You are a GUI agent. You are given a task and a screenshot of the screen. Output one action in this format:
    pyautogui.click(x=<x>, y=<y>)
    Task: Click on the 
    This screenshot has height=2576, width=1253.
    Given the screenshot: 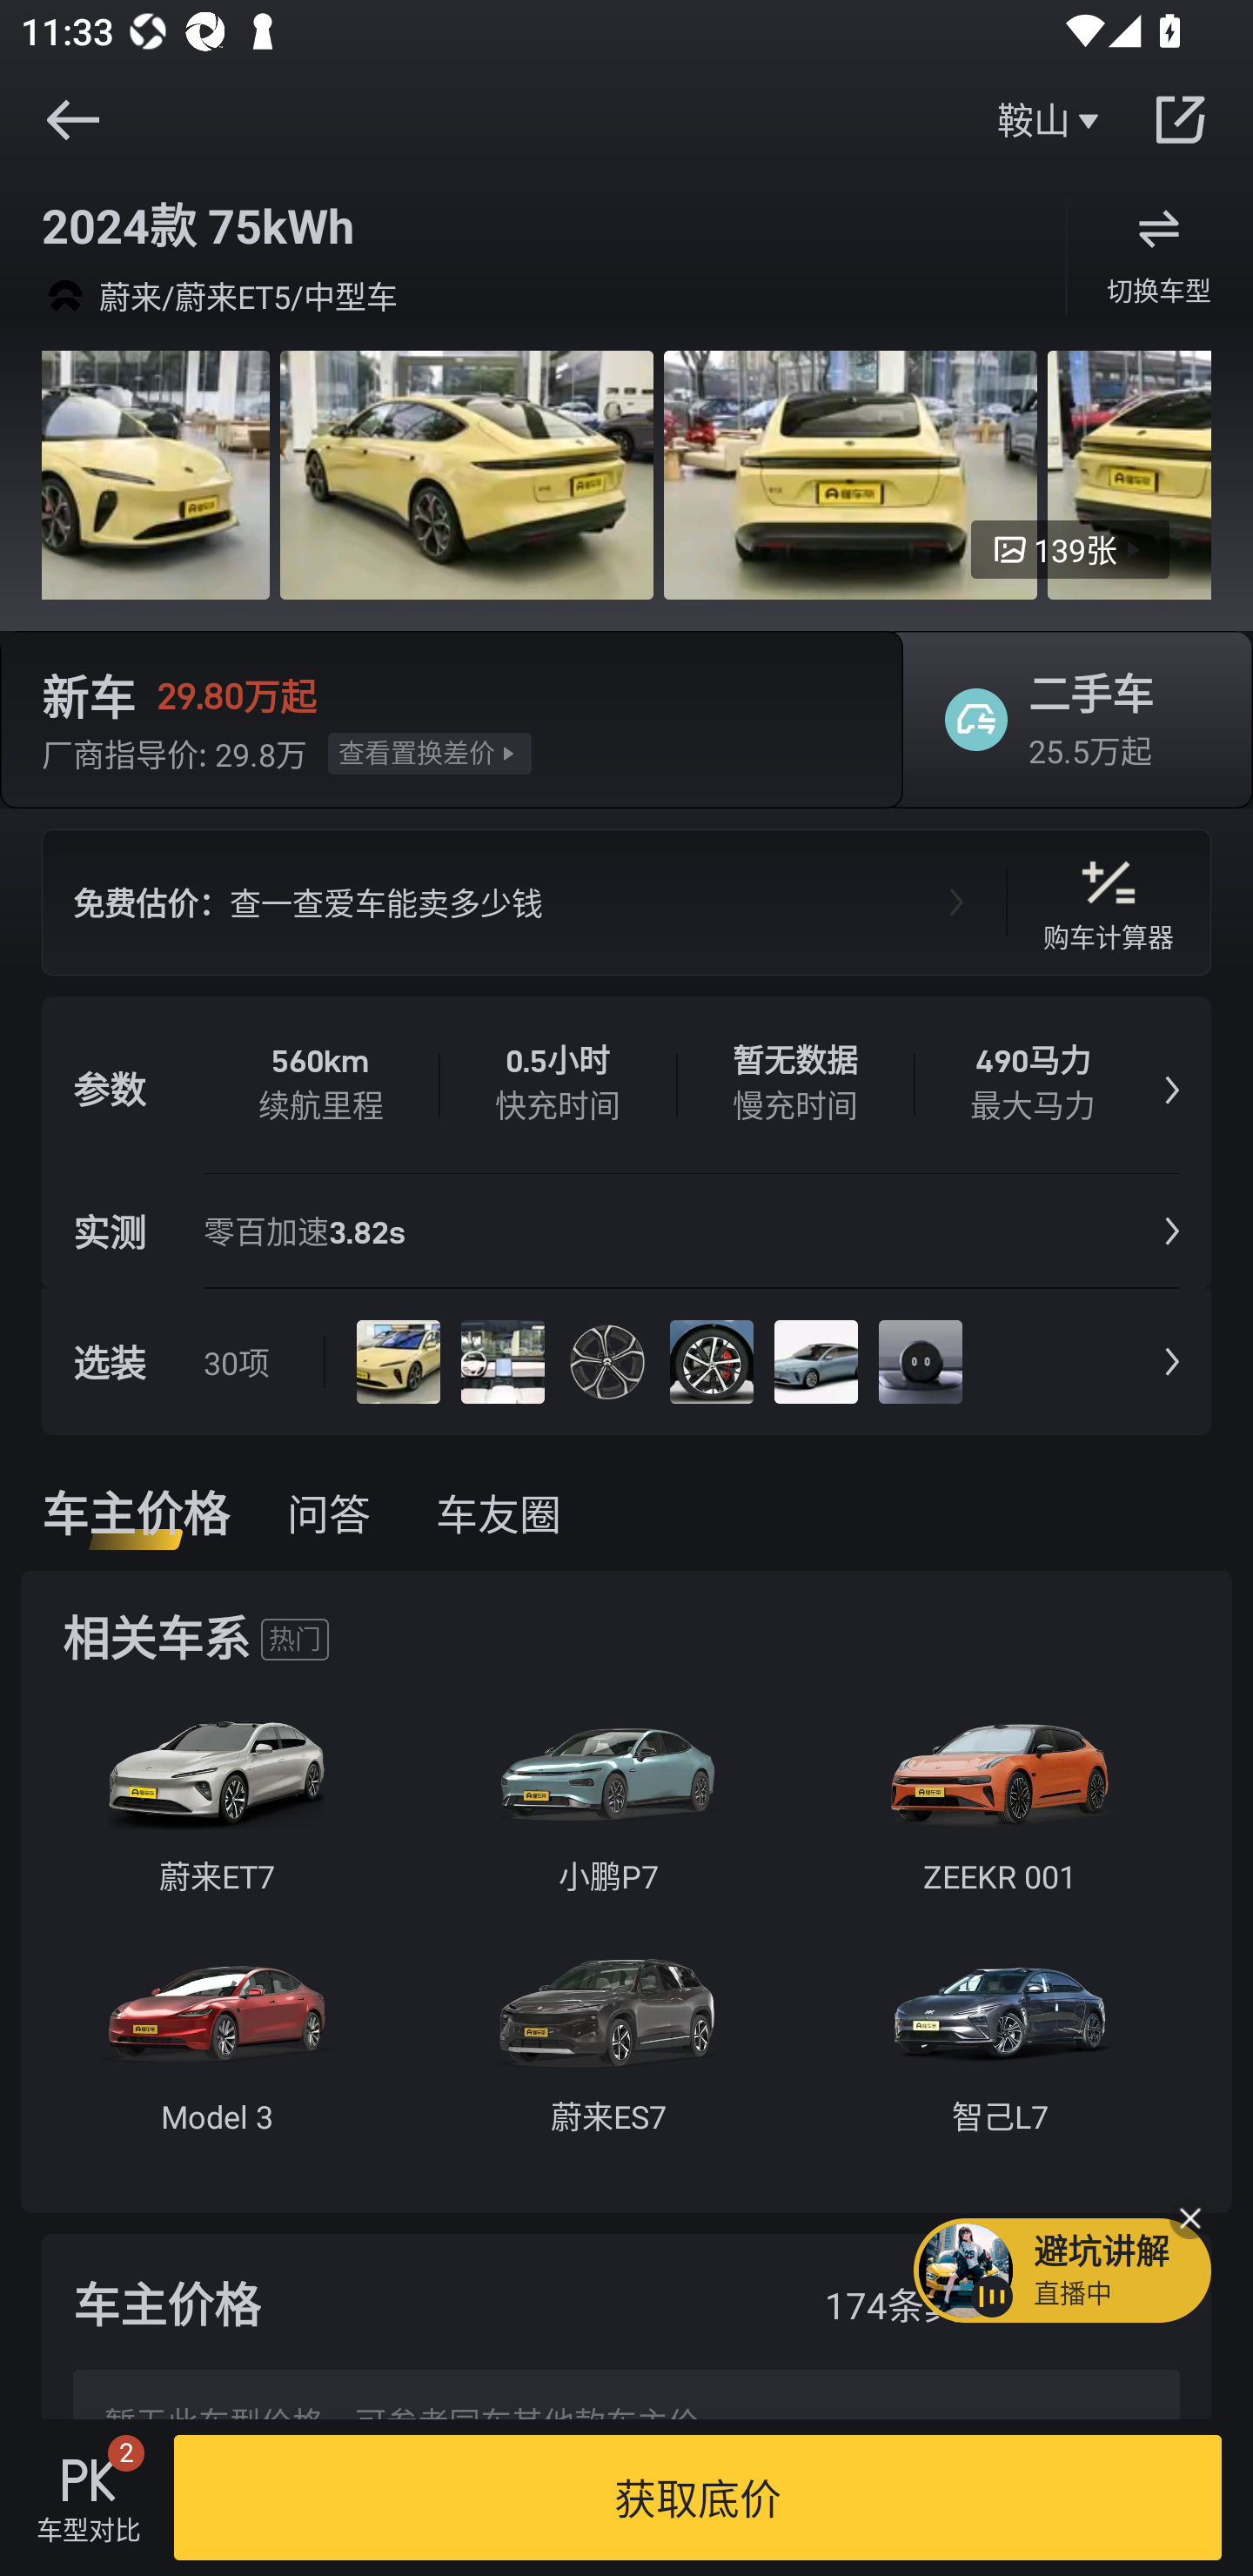 What is the action you would take?
    pyautogui.click(x=1180, y=119)
    